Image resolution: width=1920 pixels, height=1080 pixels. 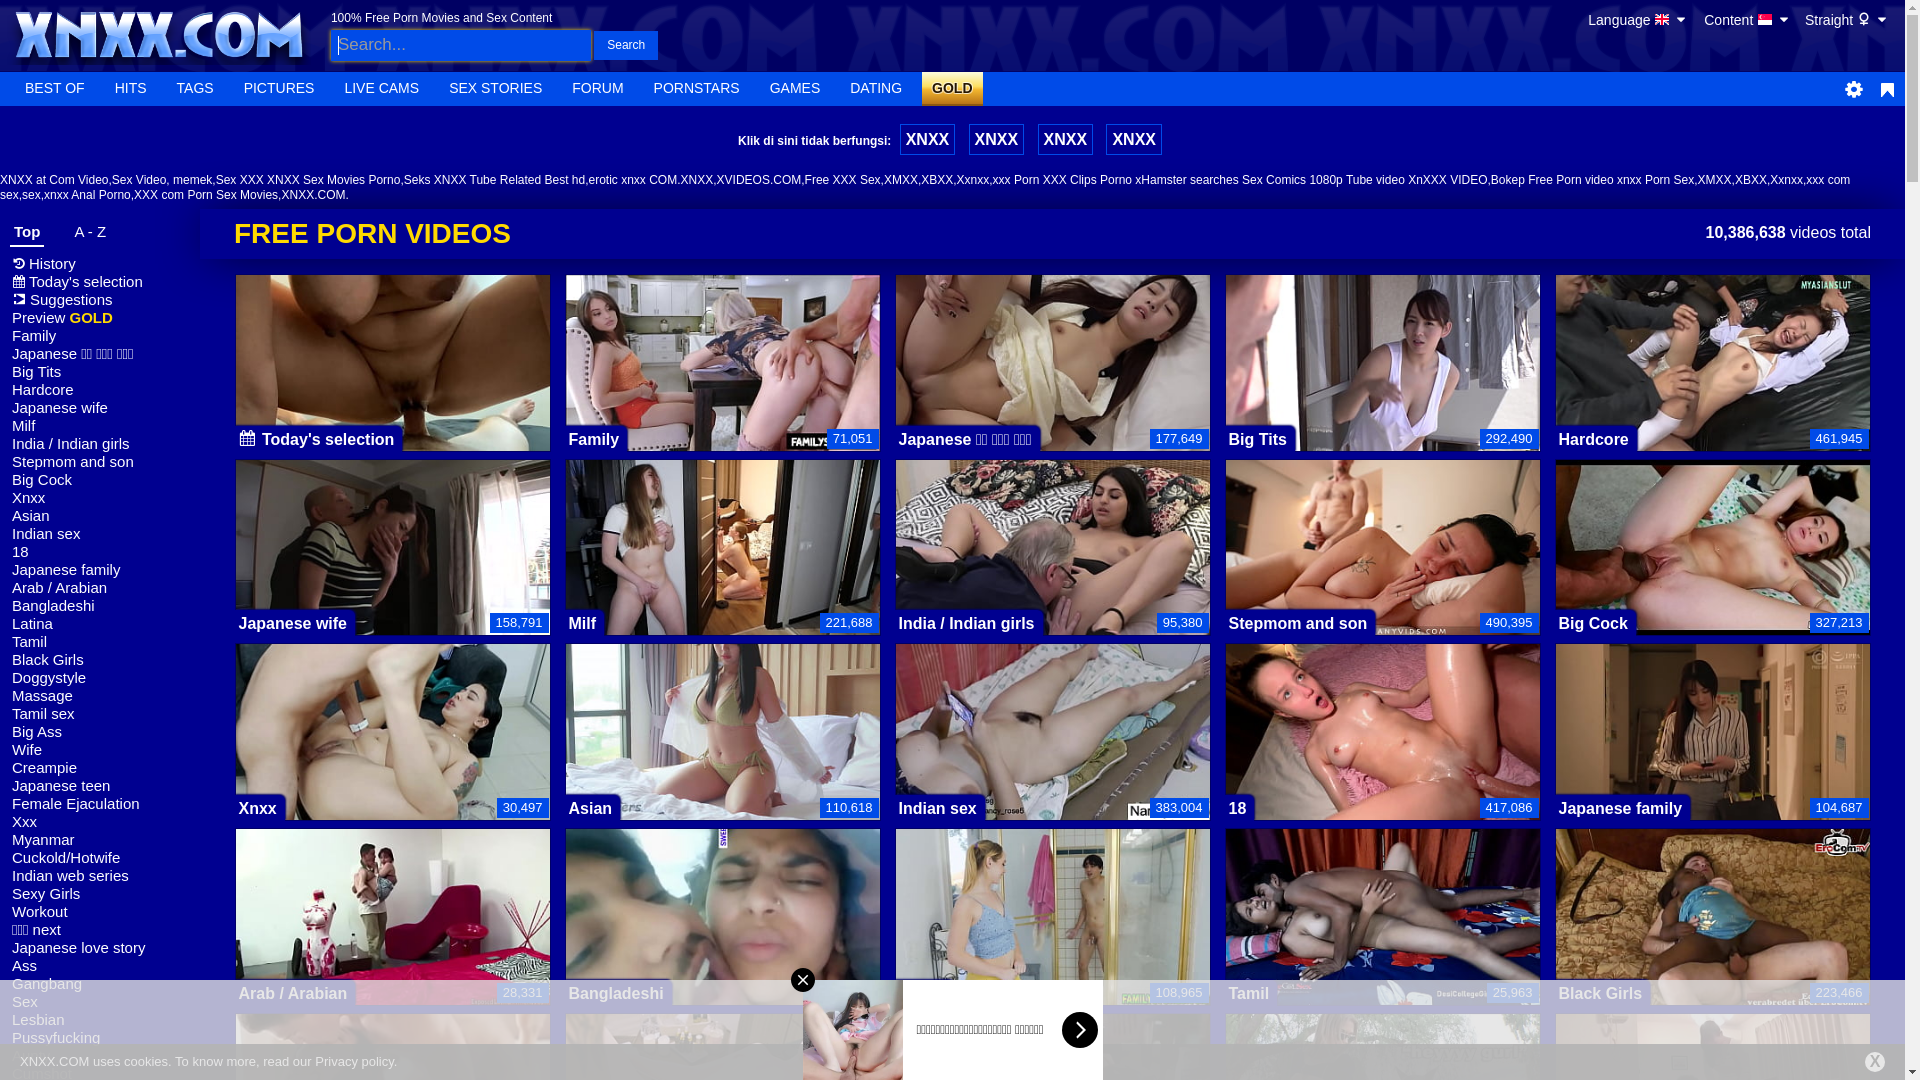 I want to click on 158,791, so click(x=520, y=622).